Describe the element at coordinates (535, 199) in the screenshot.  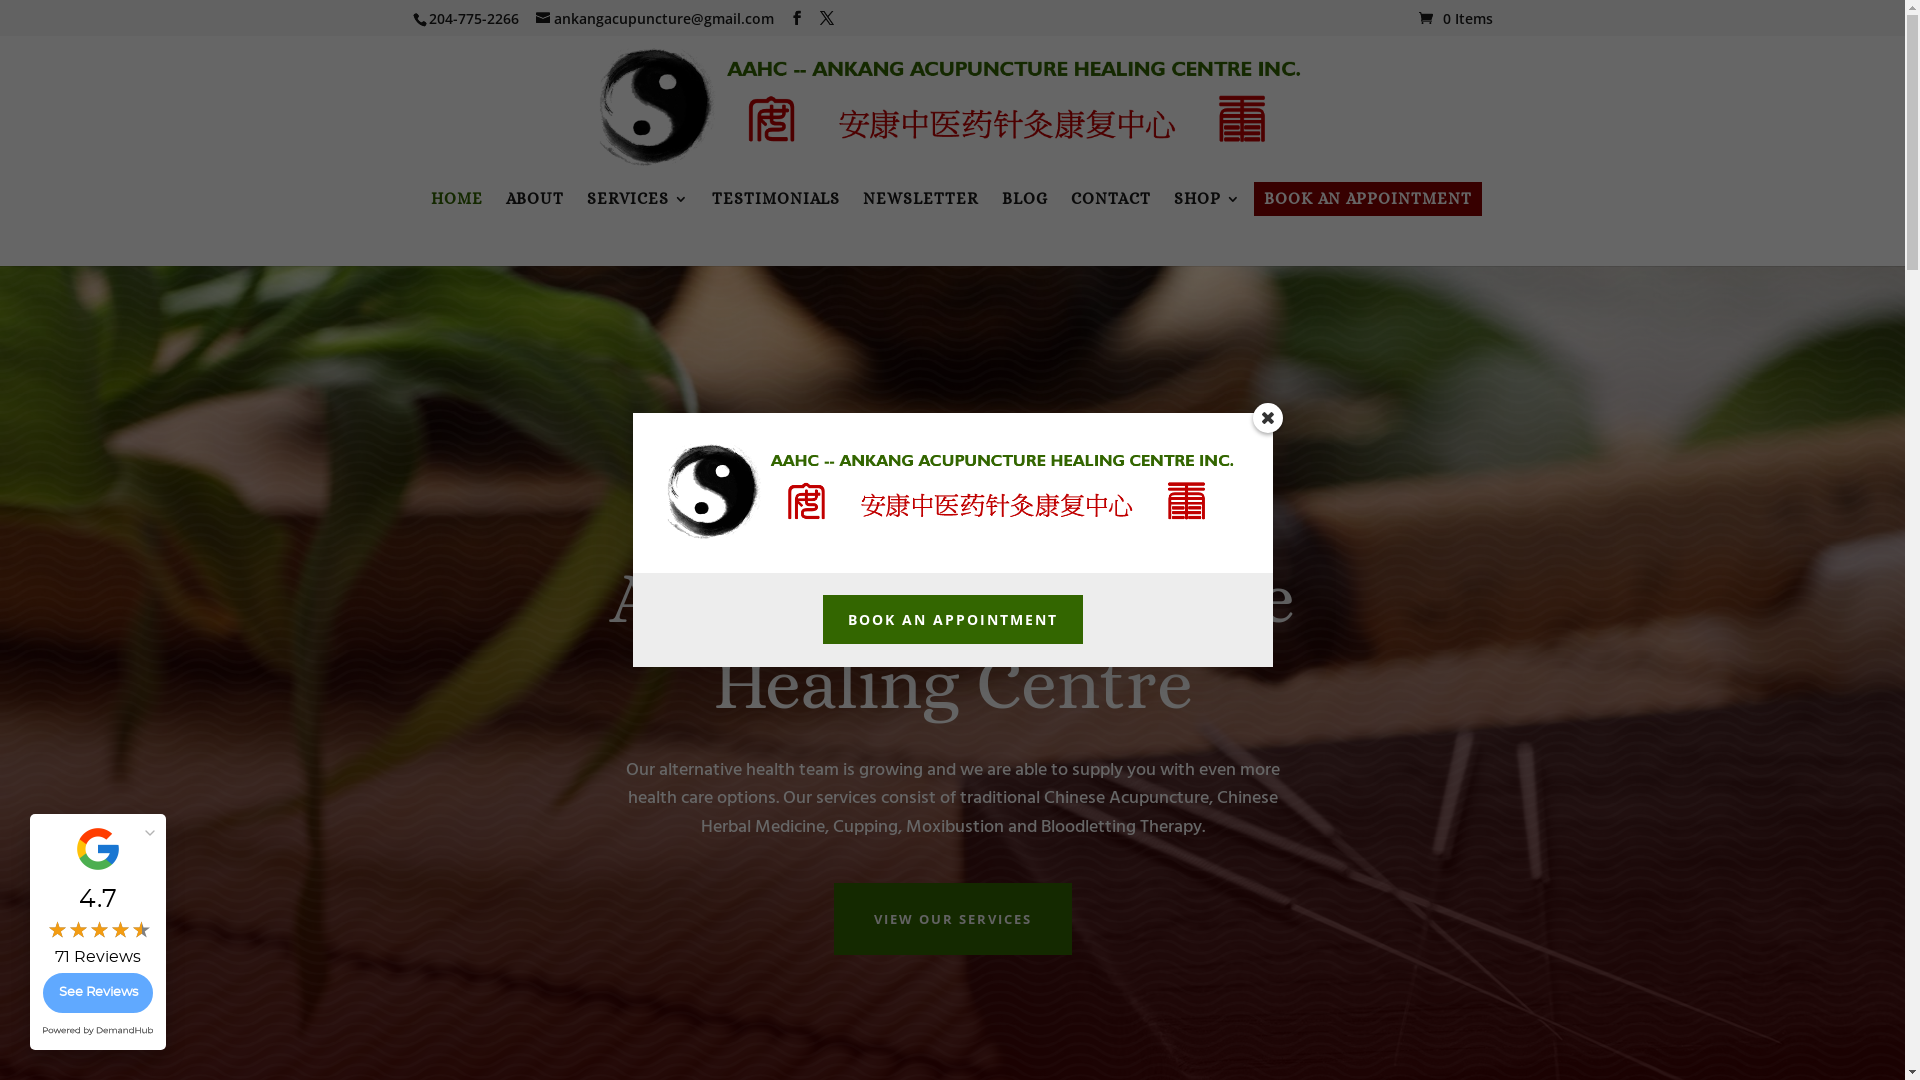
I see `ABOUT` at that location.